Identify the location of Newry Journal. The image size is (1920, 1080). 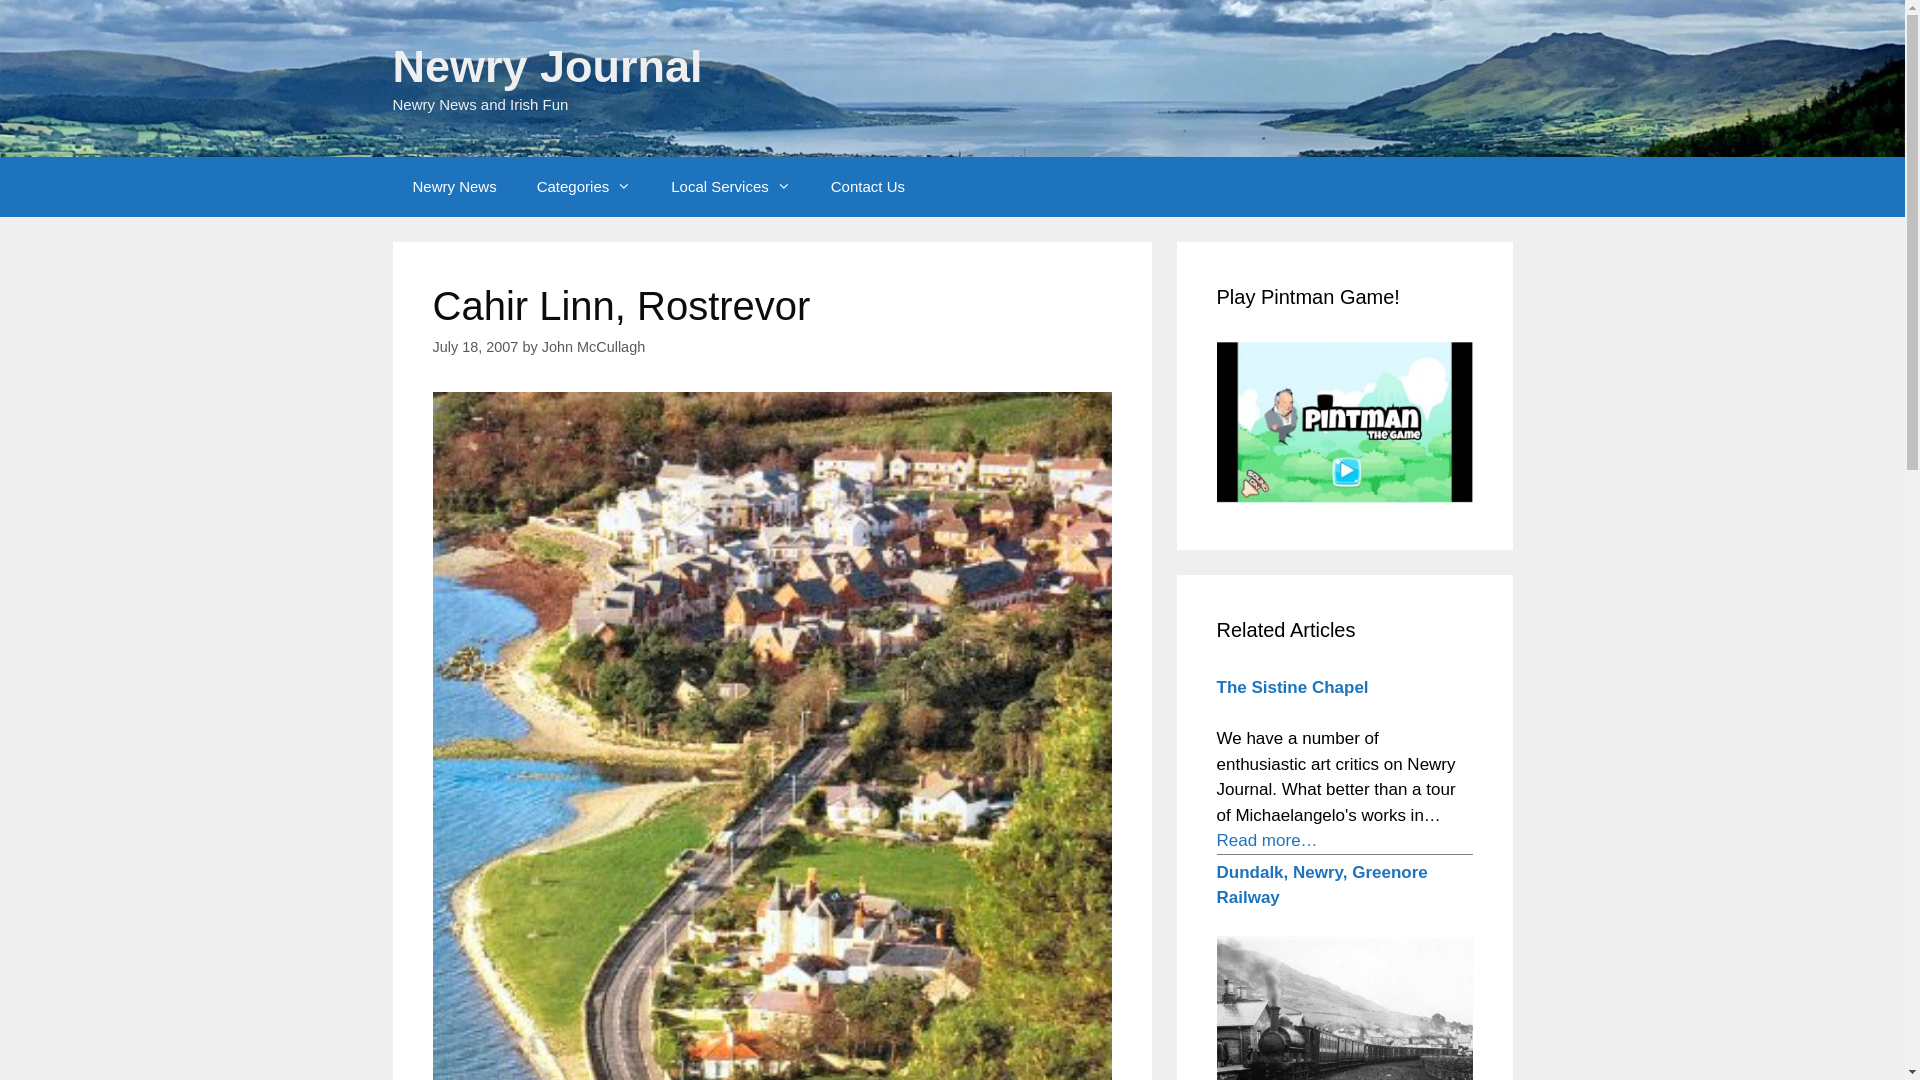
(546, 66).